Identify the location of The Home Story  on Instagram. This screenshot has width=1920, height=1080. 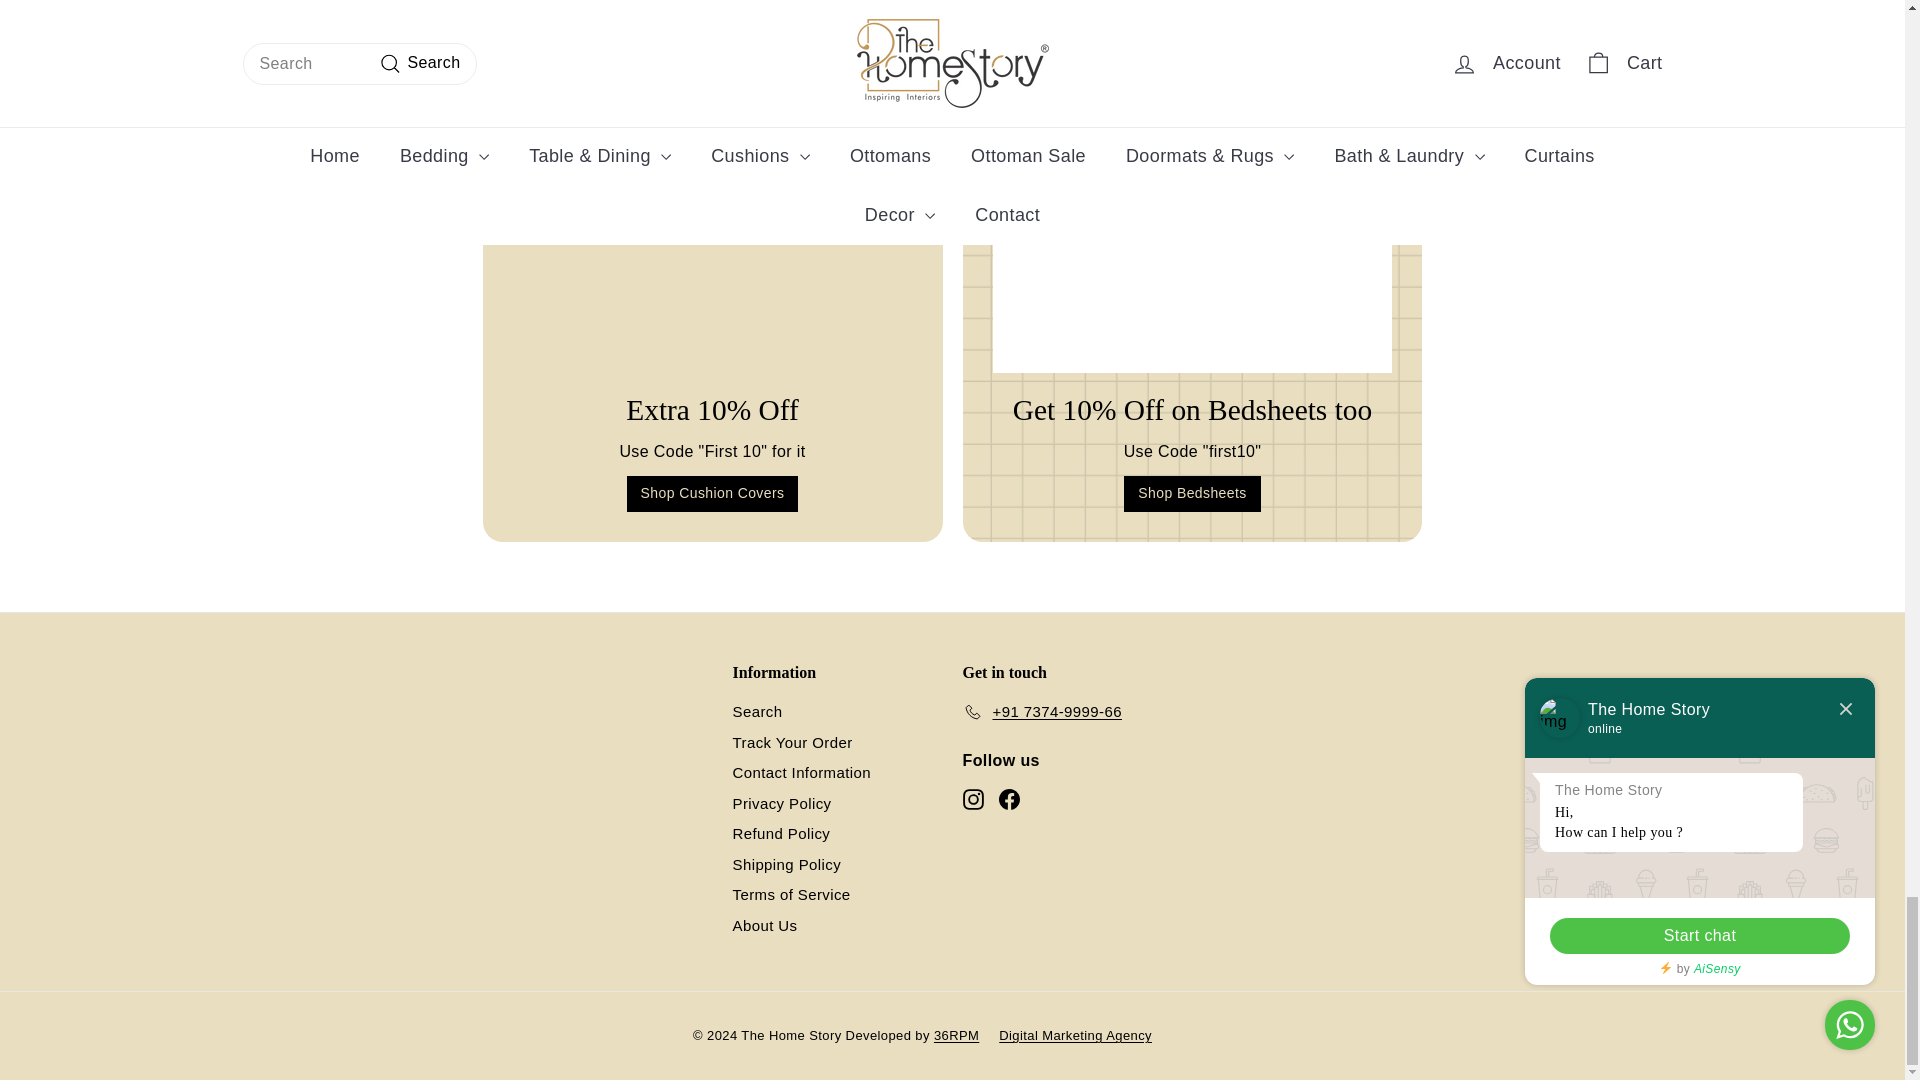
(972, 800).